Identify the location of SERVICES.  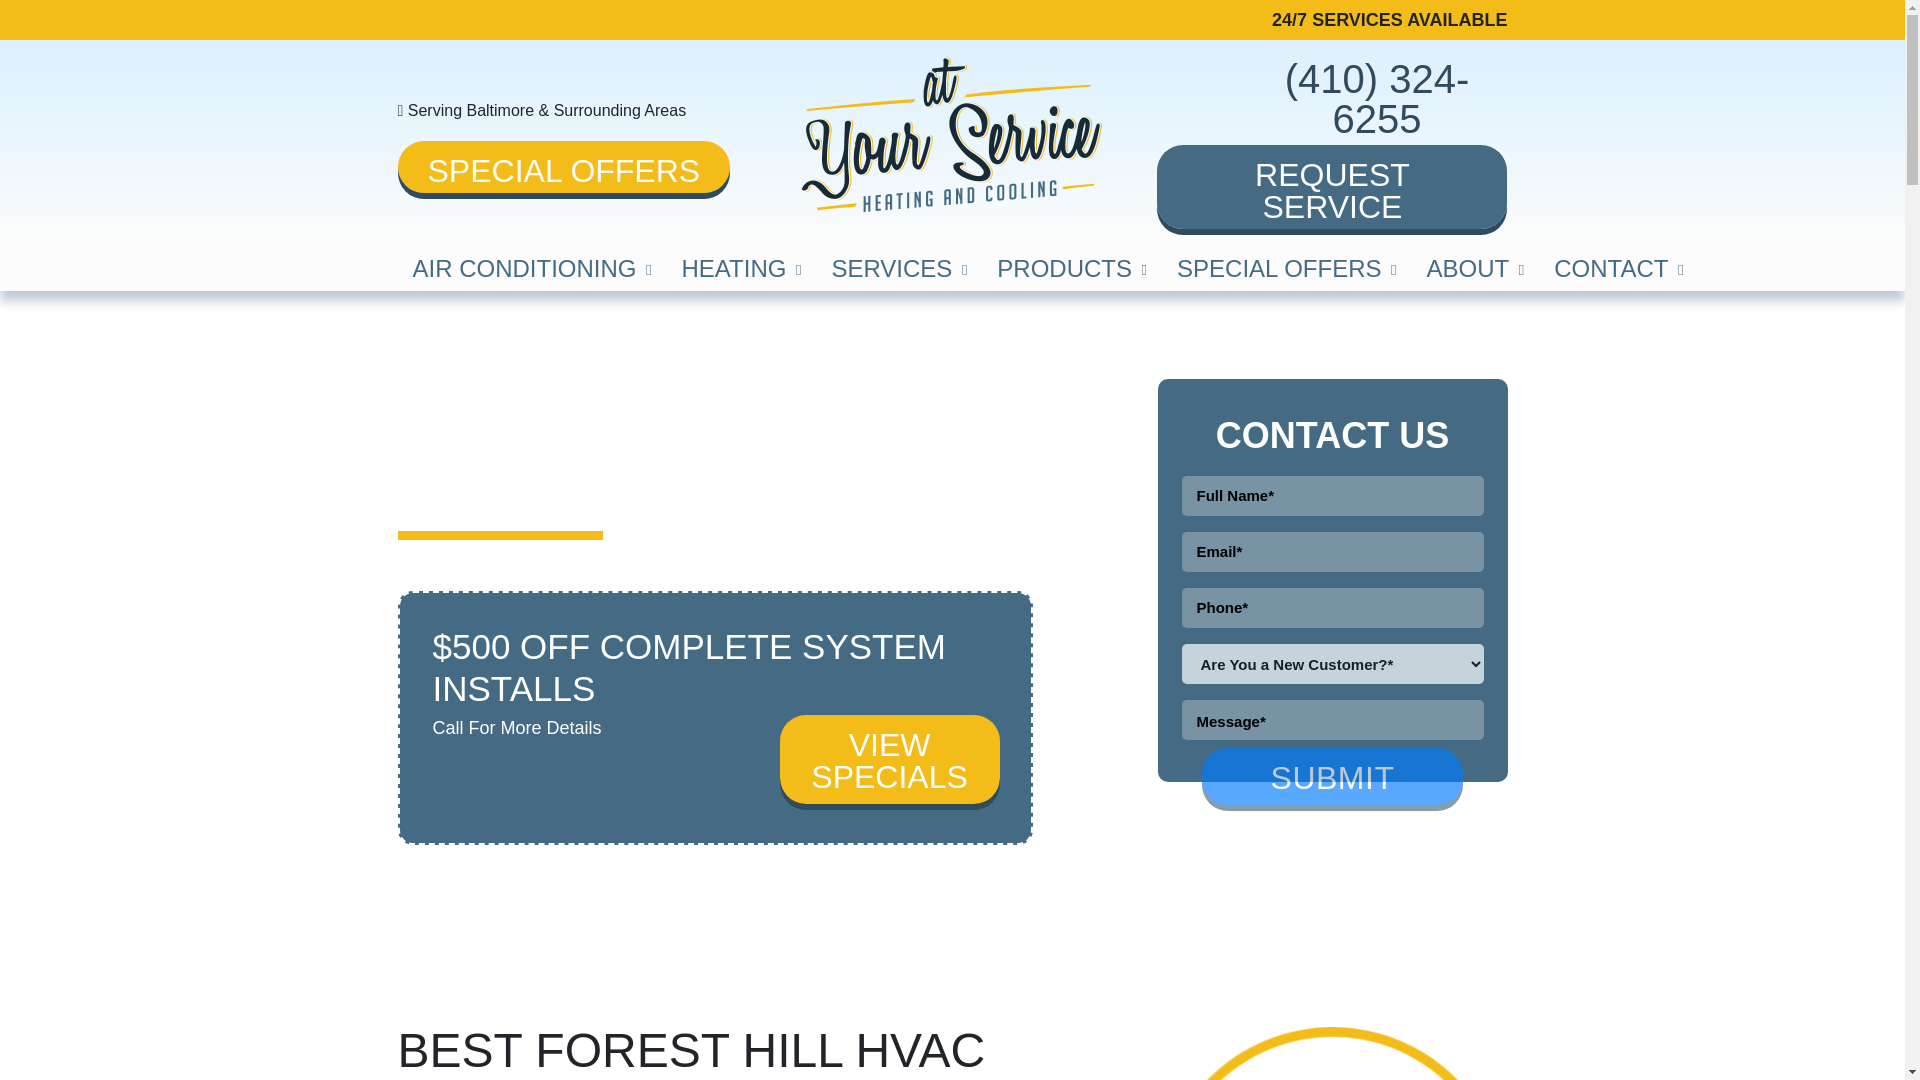
(898, 269).